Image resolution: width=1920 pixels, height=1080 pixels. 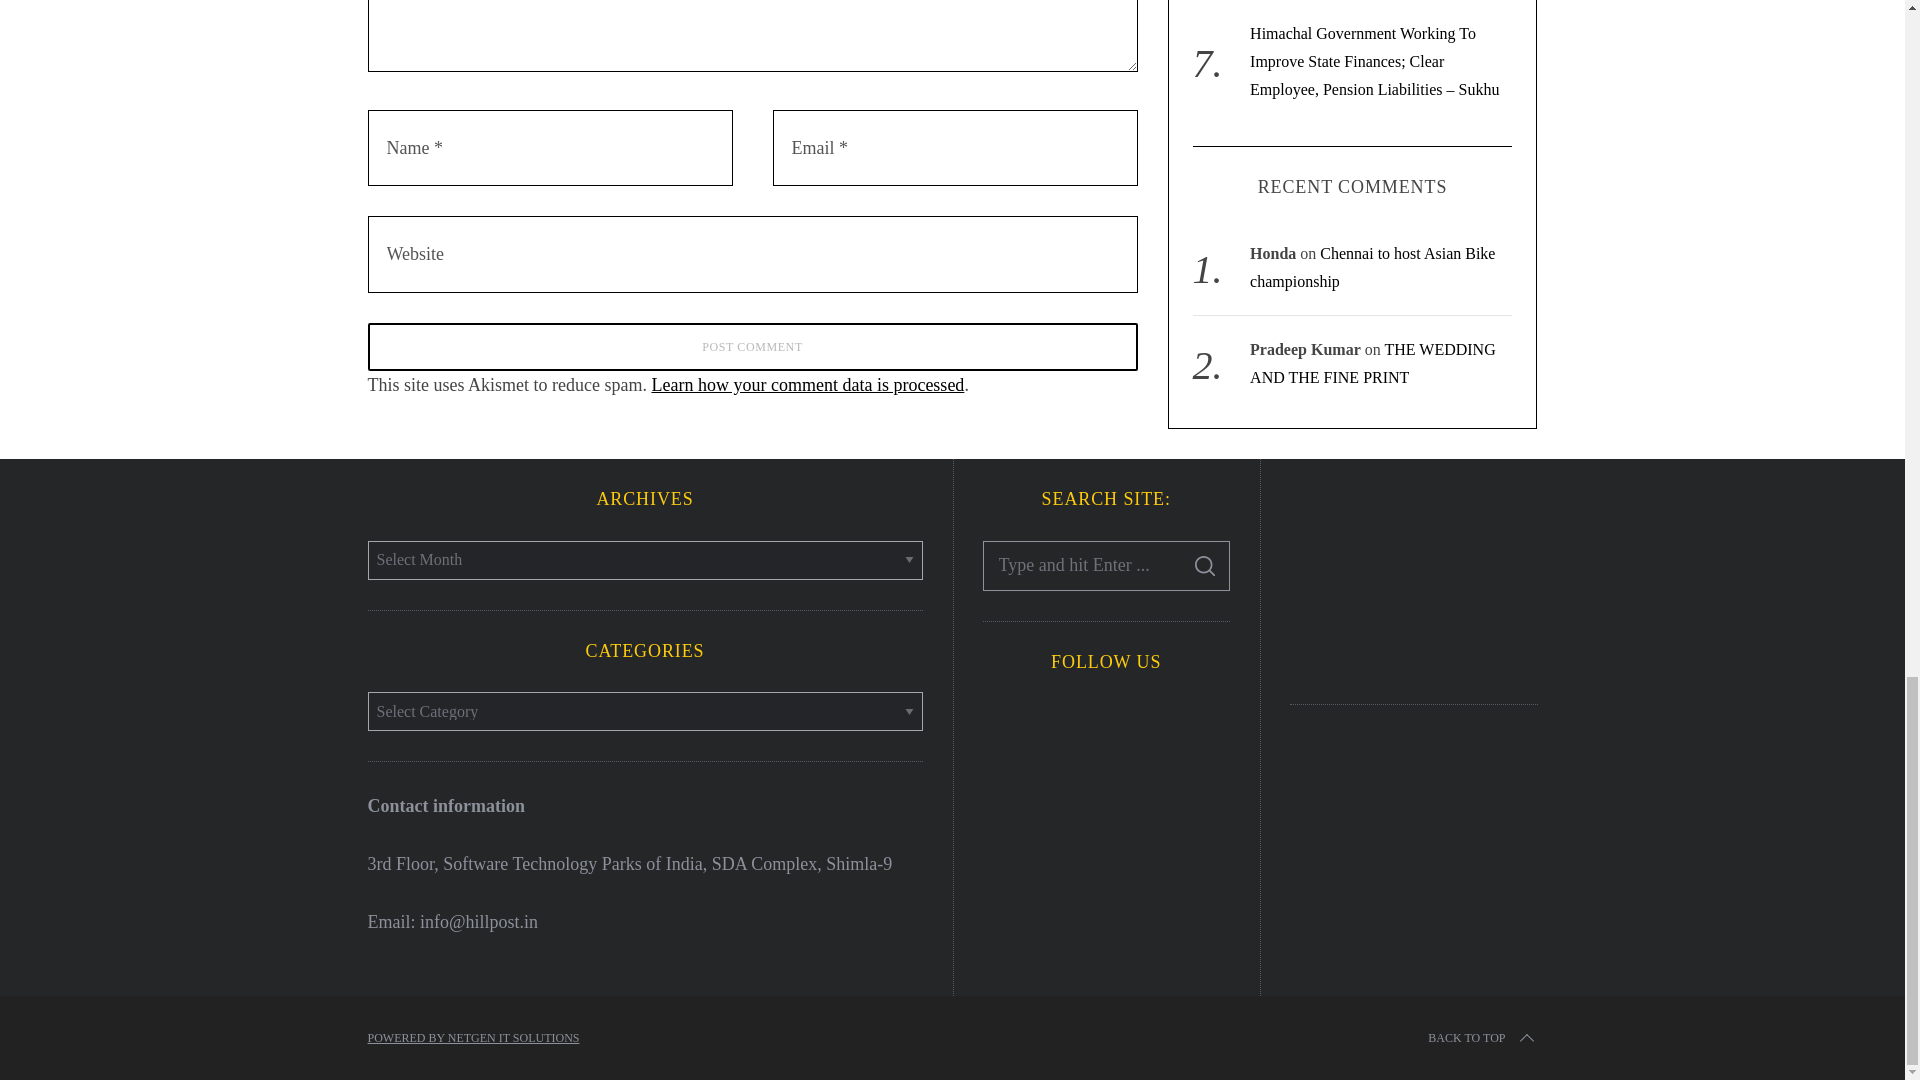 I want to click on PepupHome Best Home improvement blog 2020, so click(x=1414, y=578).